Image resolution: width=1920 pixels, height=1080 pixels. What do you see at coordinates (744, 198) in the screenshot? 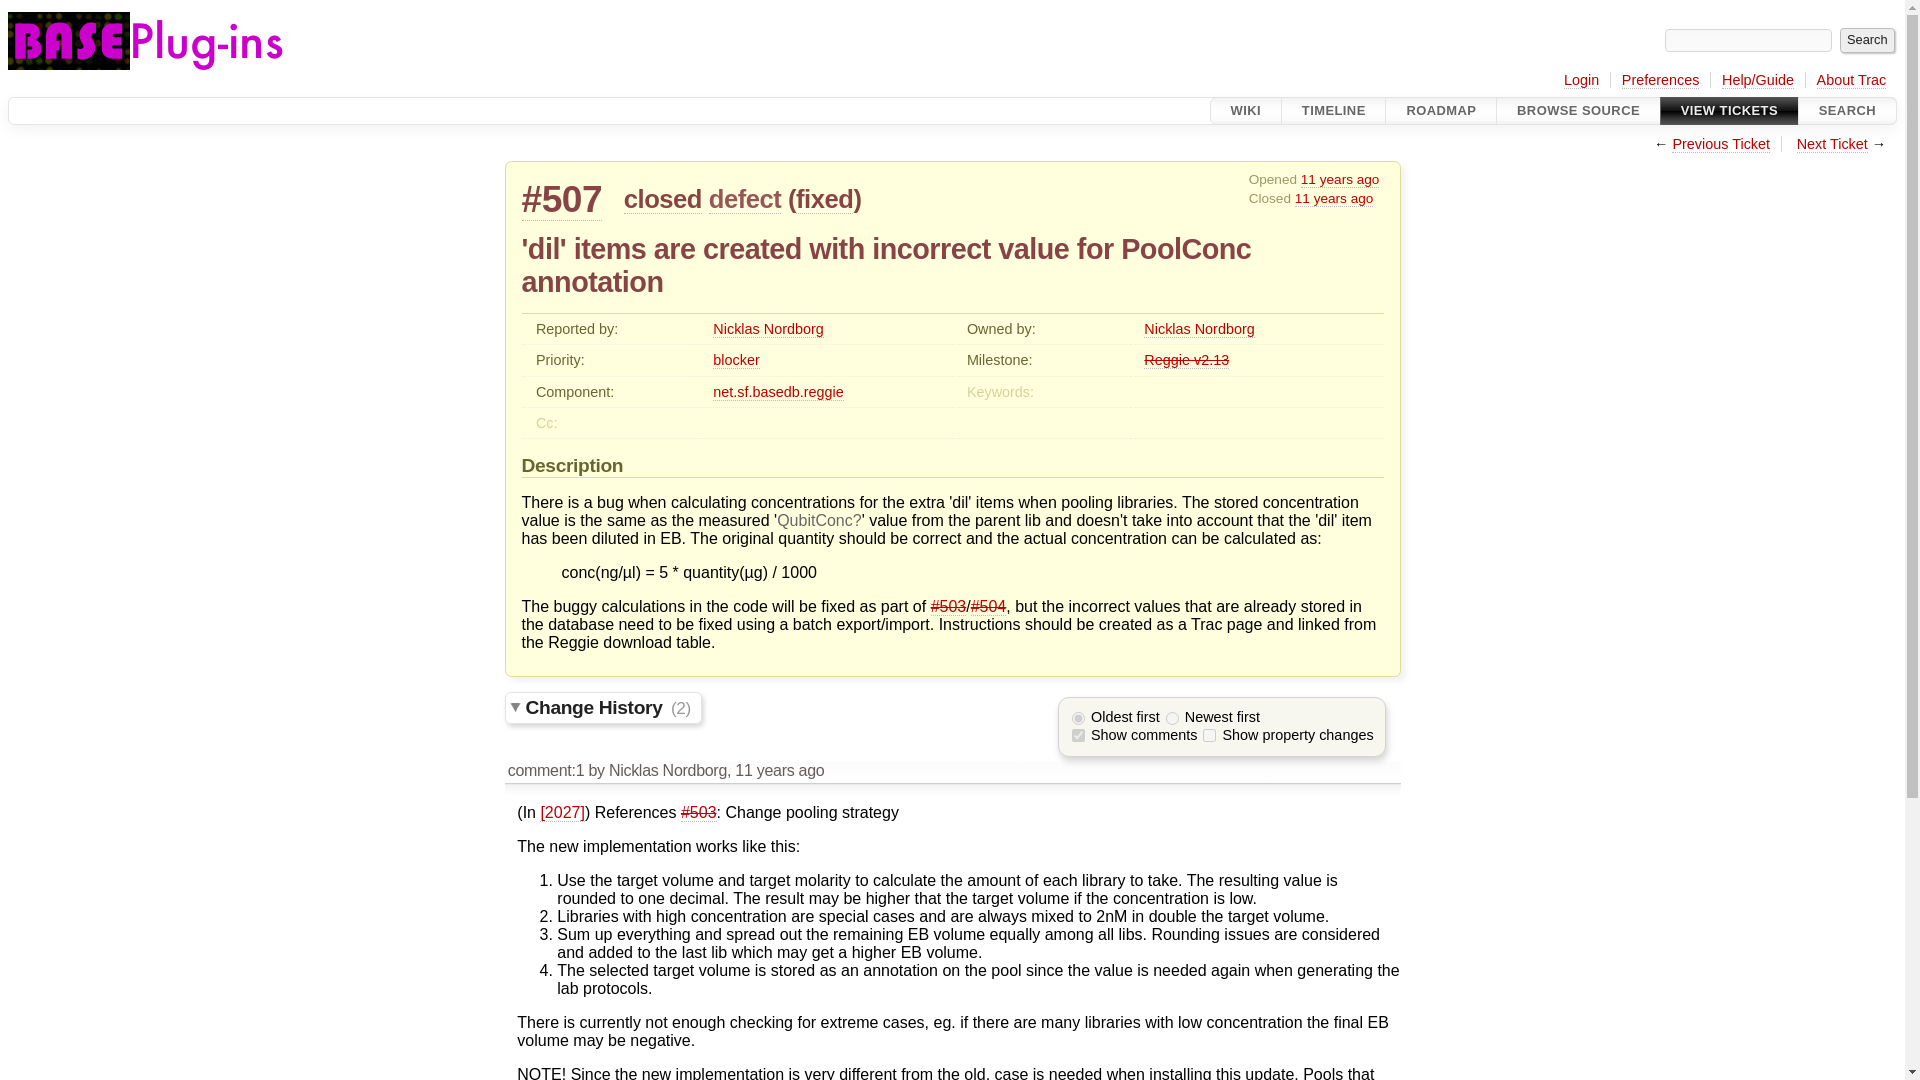
I see `defect` at bounding box center [744, 198].